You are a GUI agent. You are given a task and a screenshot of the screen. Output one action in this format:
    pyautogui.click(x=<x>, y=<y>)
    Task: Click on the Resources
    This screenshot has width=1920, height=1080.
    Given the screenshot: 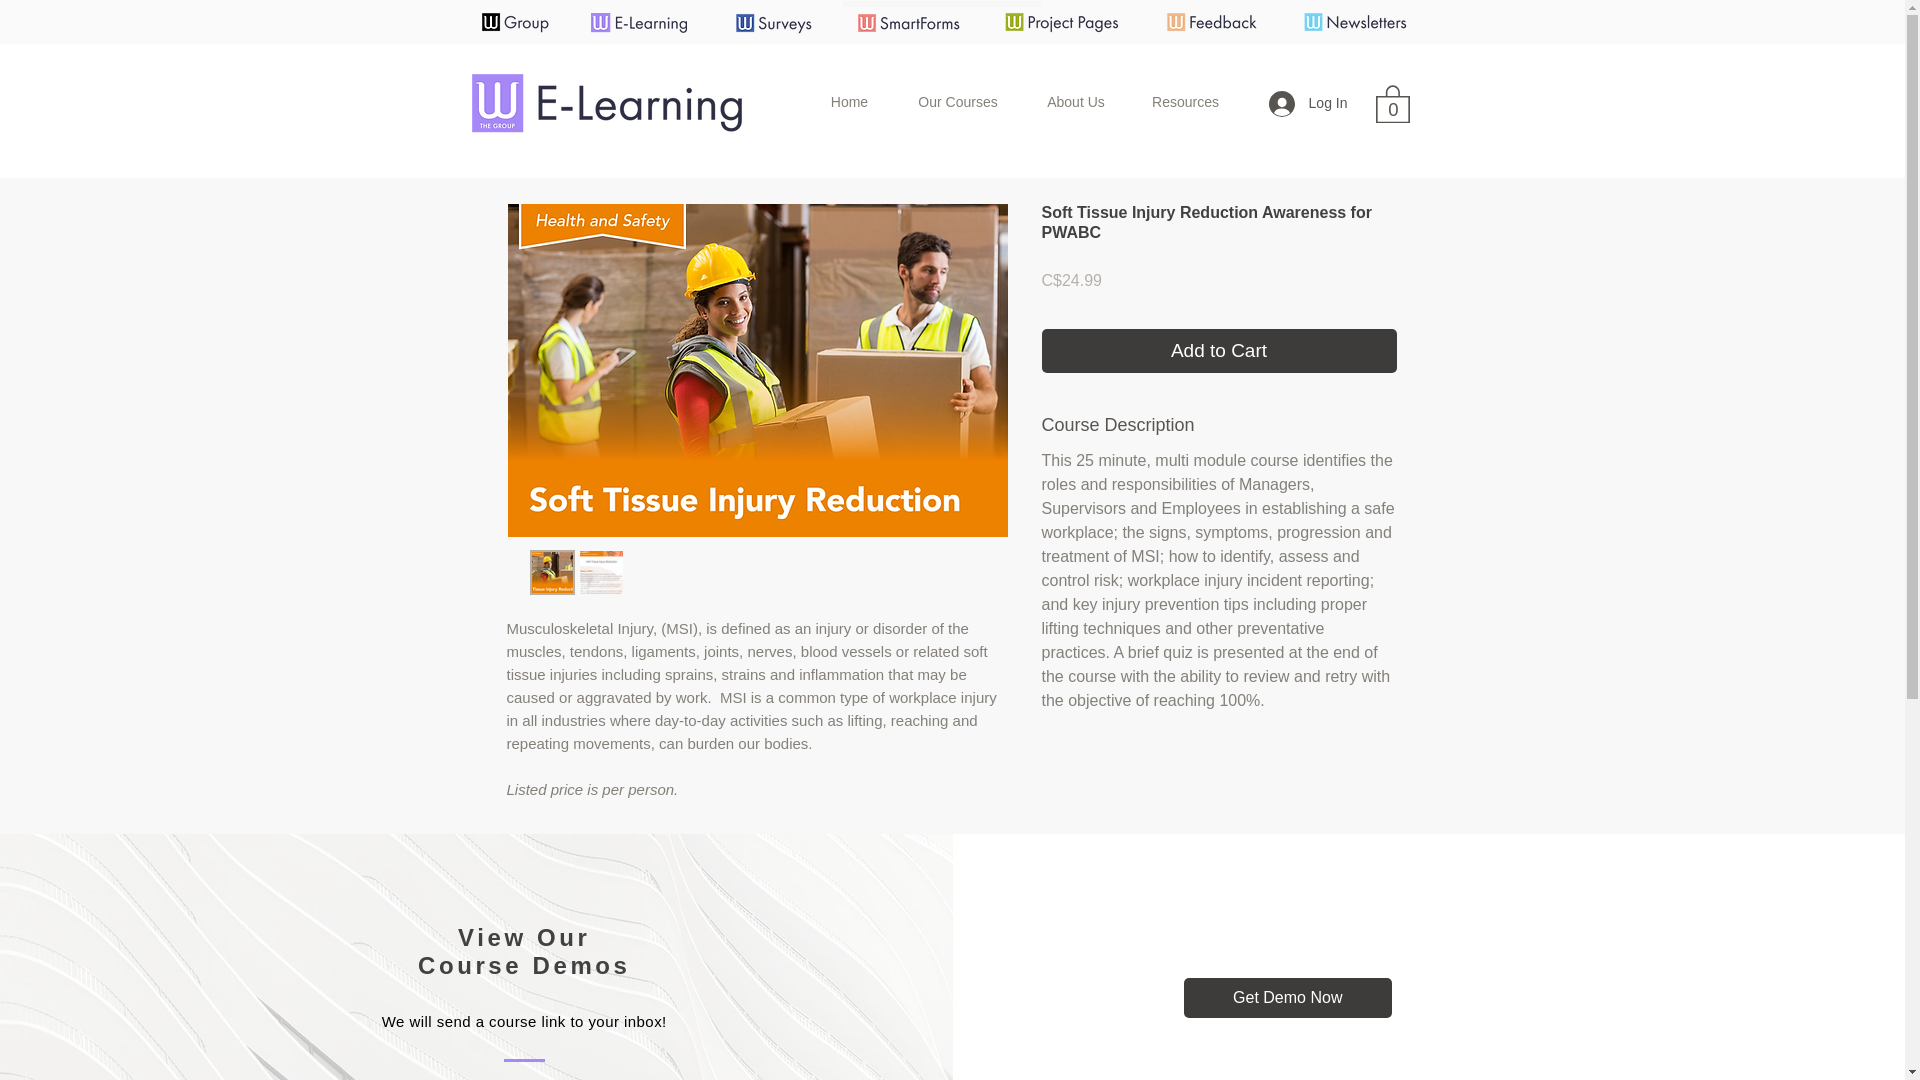 What is the action you would take?
    pyautogui.click(x=1186, y=102)
    